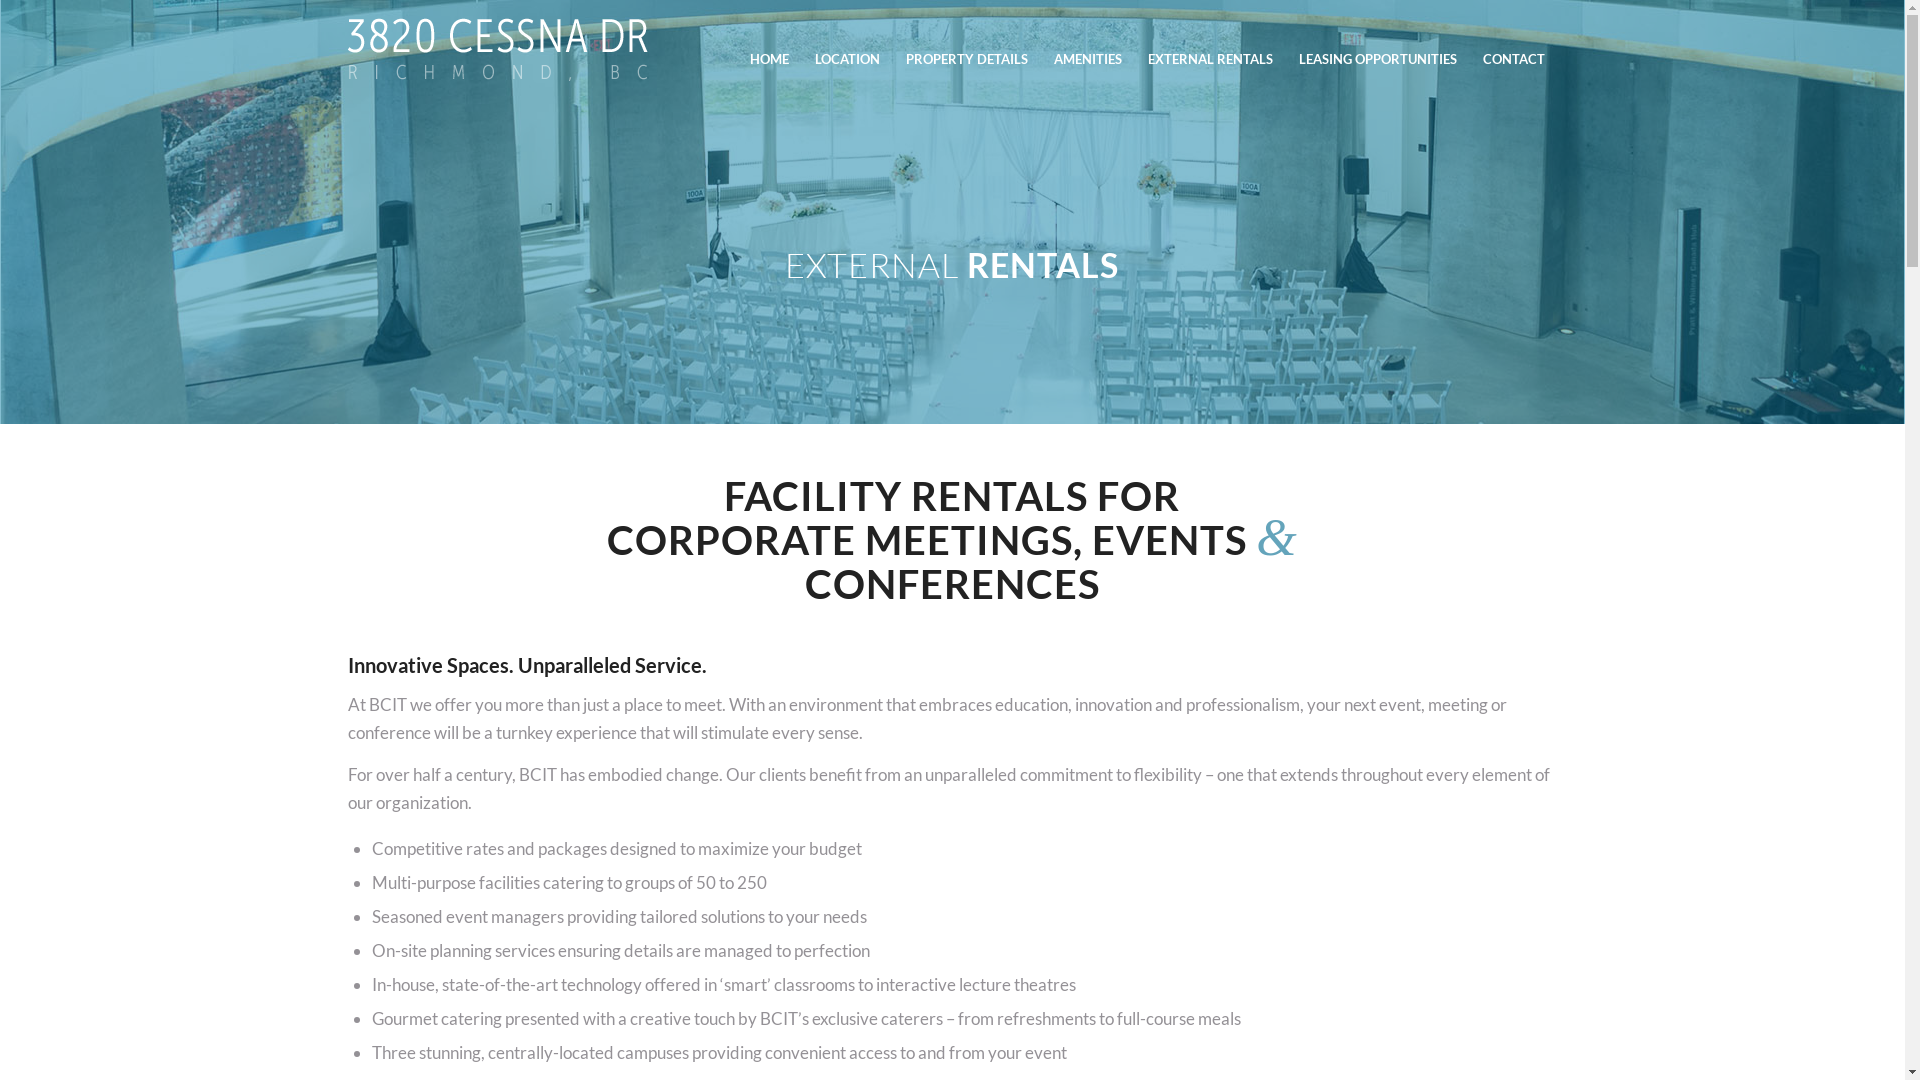 The width and height of the screenshot is (1920, 1080). I want to click on AMENITIES, so click(1087, 59).